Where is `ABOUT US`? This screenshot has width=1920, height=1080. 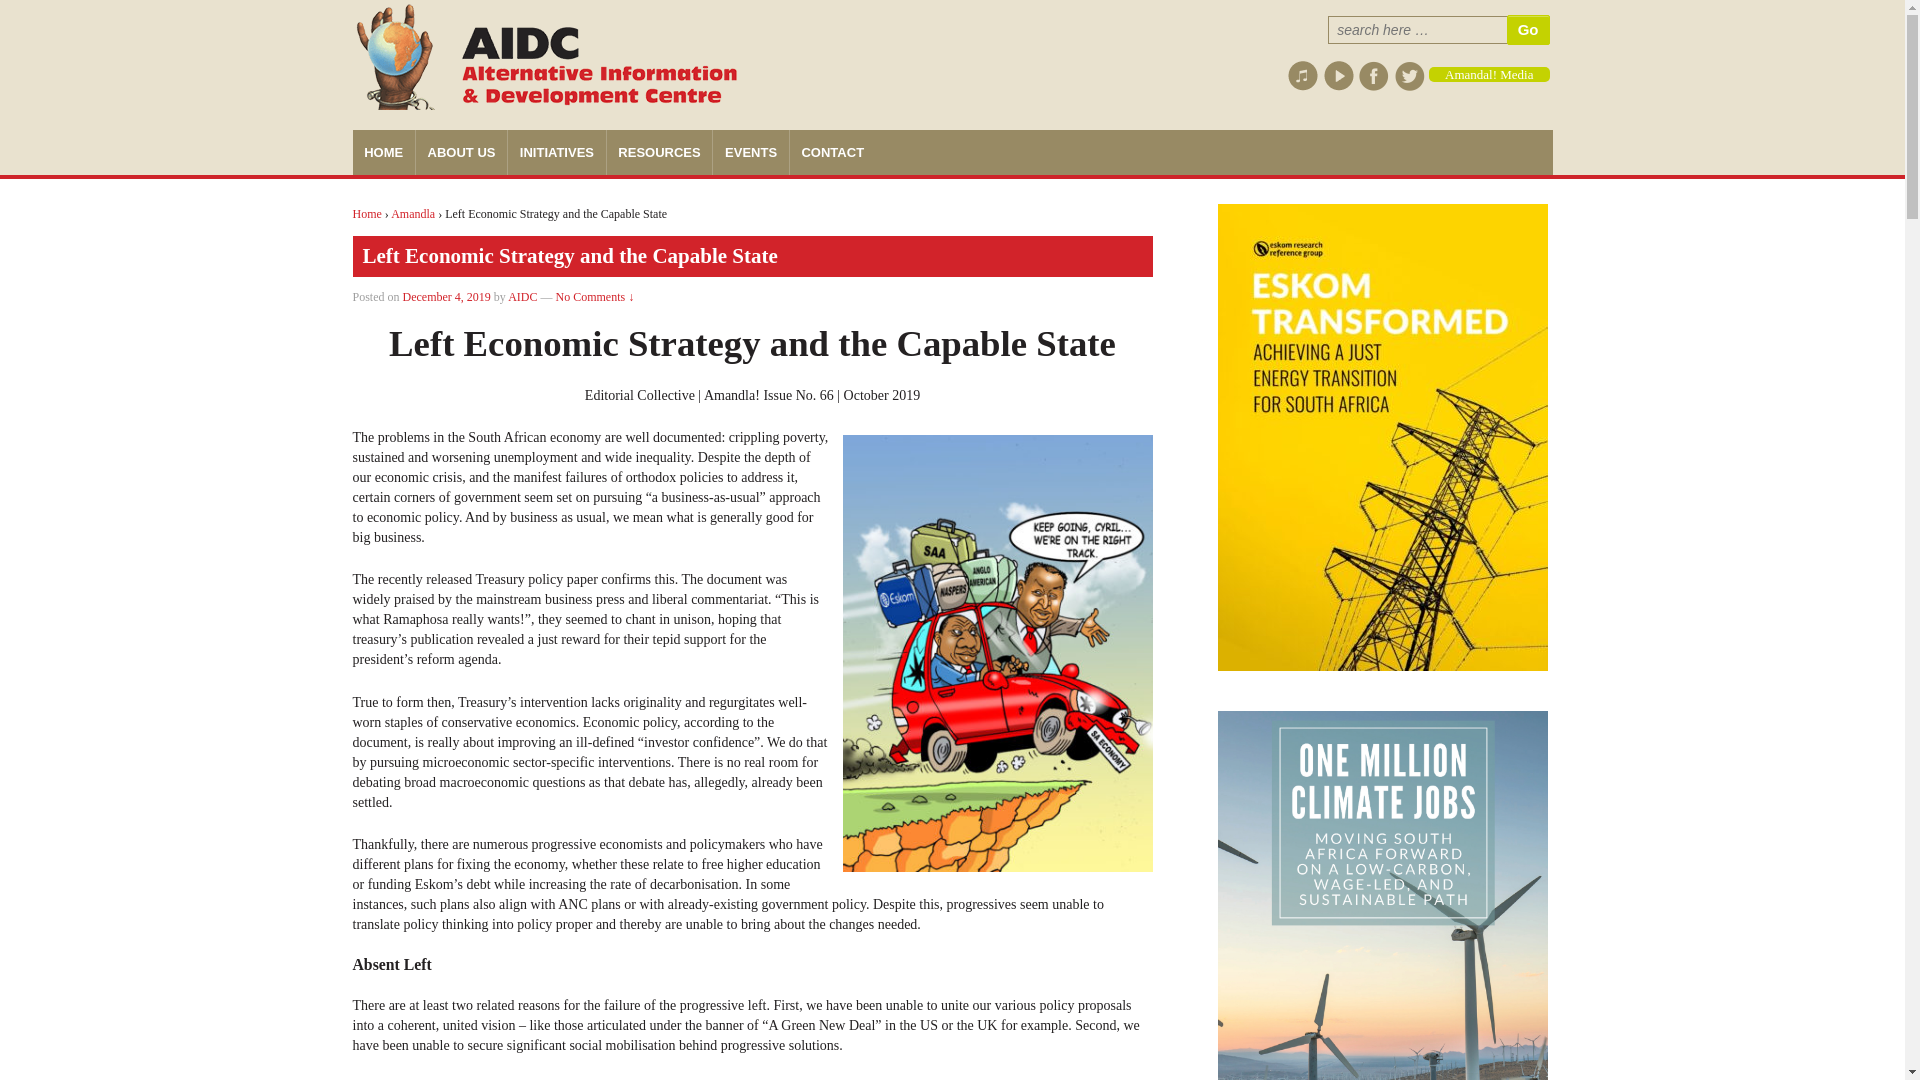 ABOUT US is located at coordinates (460, 152).